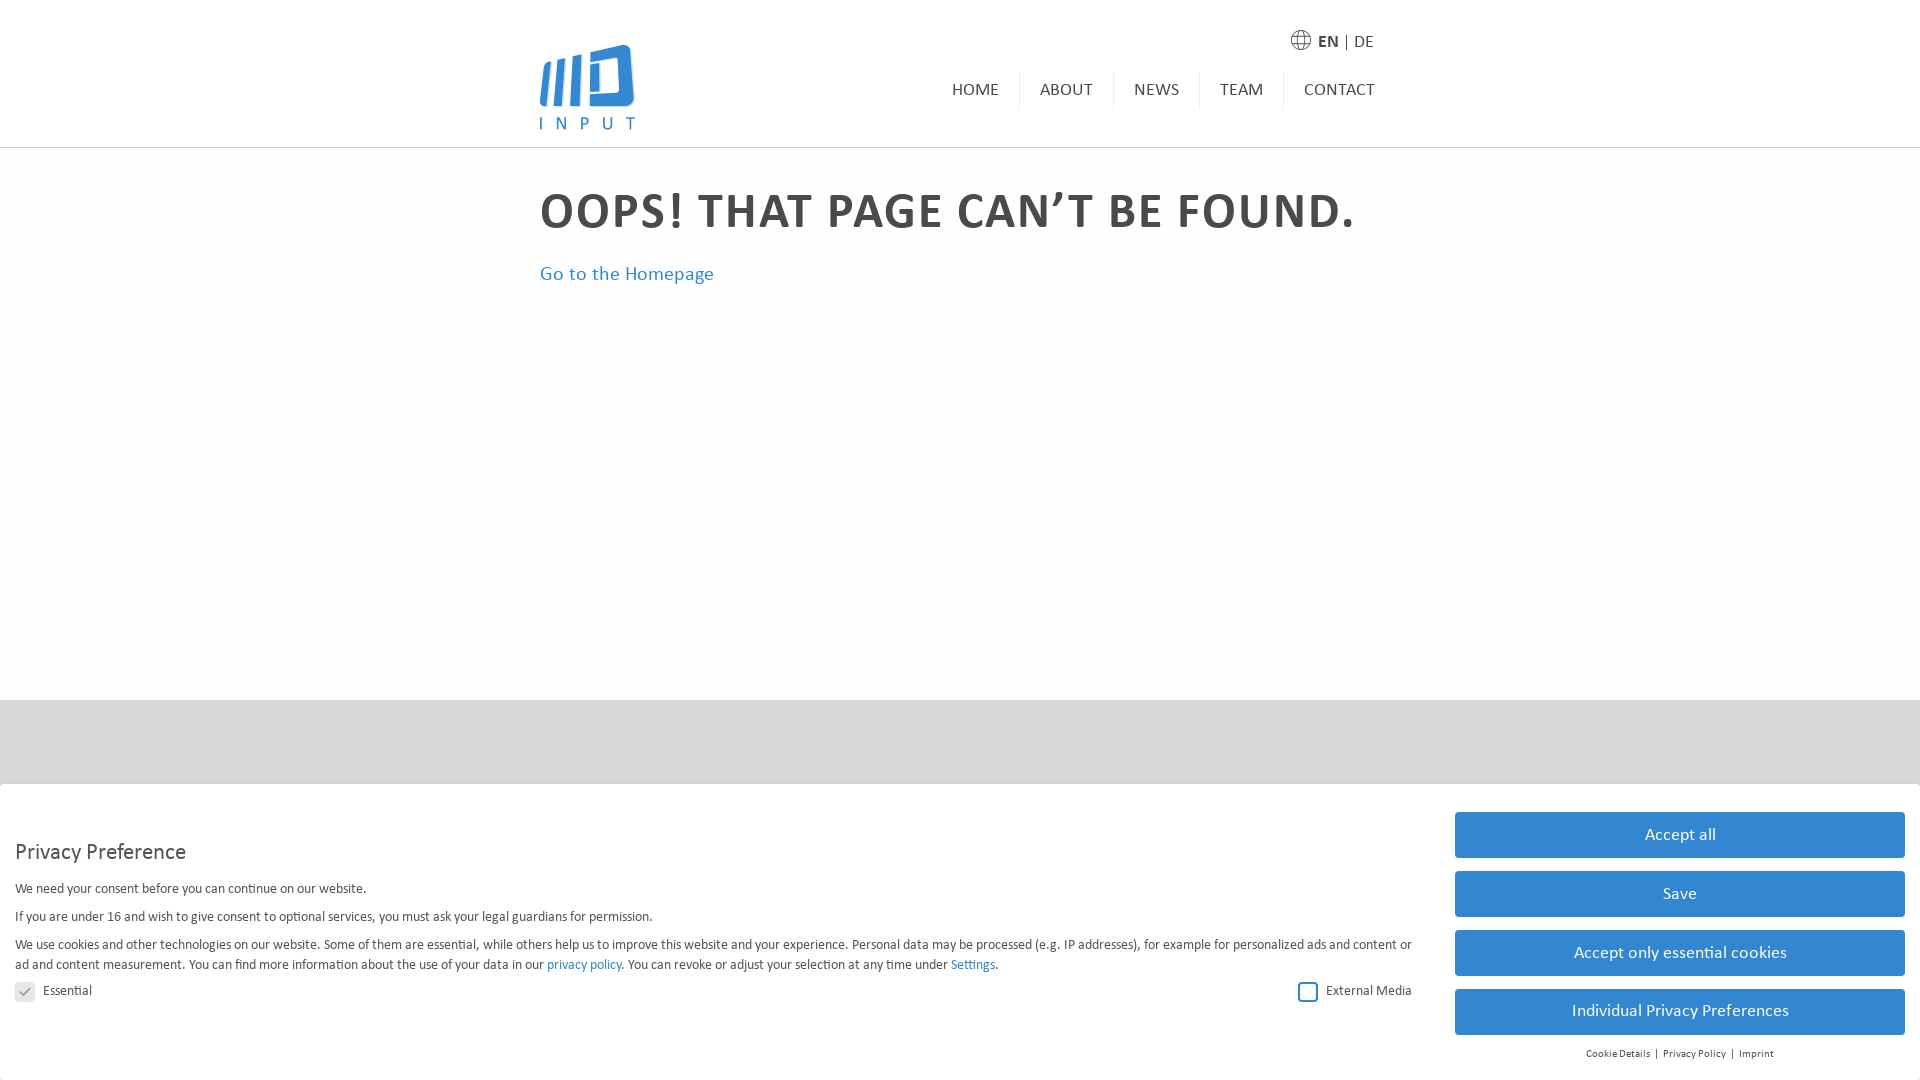 The height and width of the screenshot is (1080, 1920). What do you see at coordinates (1157, 91) in the screenshot?
I see `NEWS` at bounding box center [1157, 91].